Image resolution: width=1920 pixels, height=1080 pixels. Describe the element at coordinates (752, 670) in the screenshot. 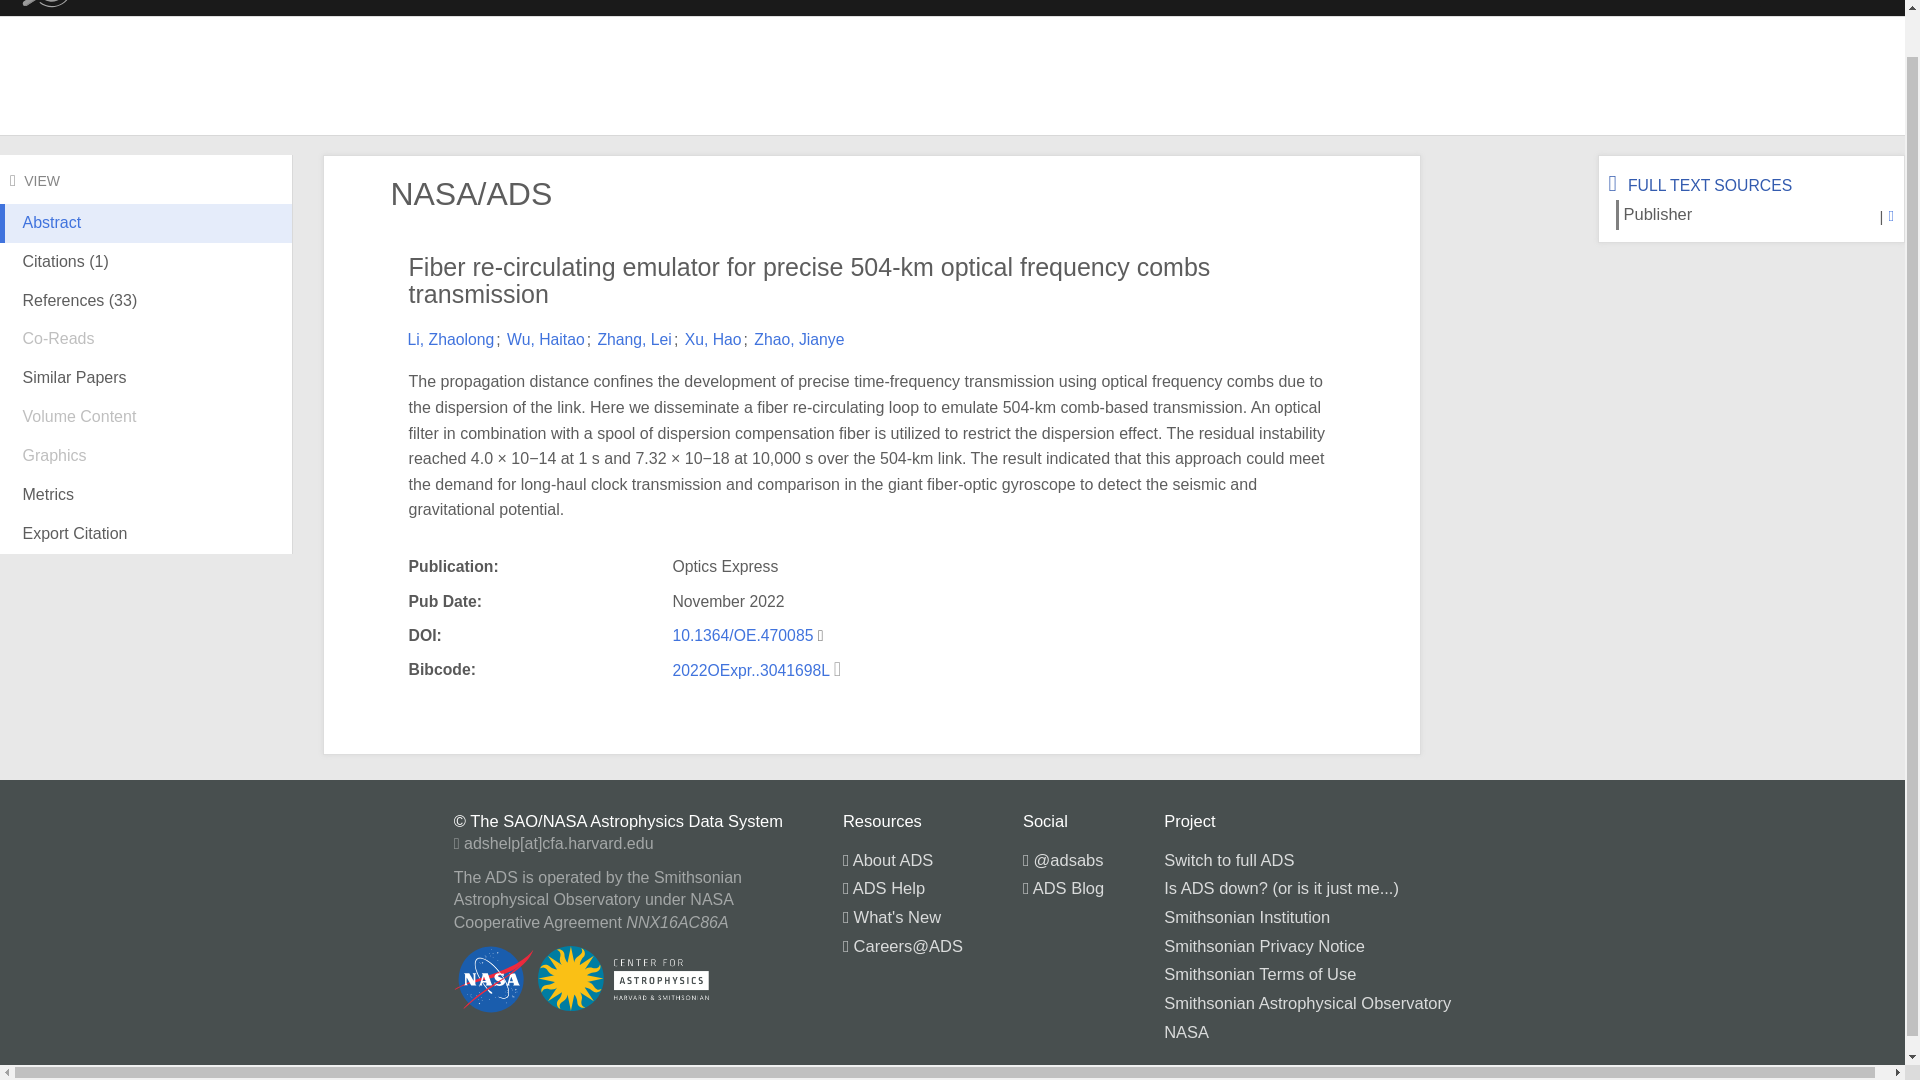

I see `2022OExpr..3041698L` at that location.